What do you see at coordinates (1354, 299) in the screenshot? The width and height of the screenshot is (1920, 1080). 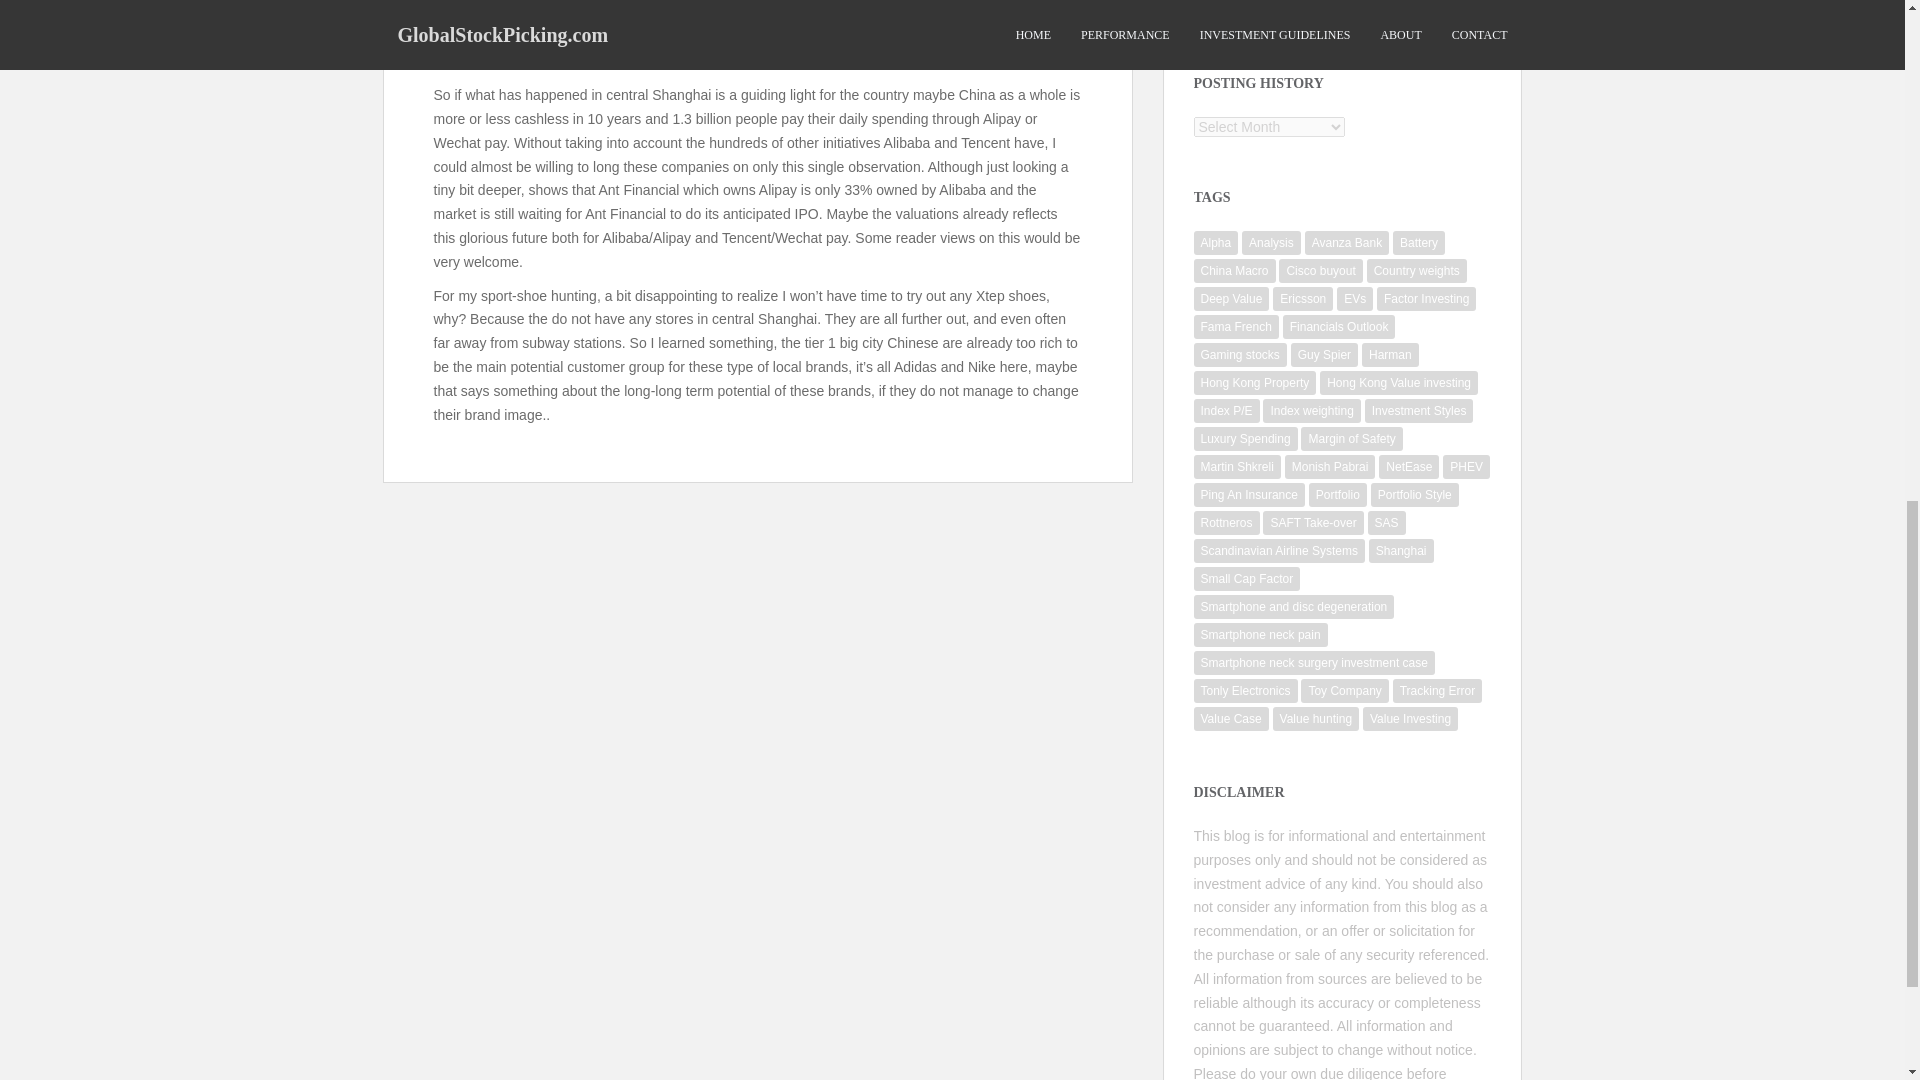 I see `EVs` at bounding box center [1354, 299].